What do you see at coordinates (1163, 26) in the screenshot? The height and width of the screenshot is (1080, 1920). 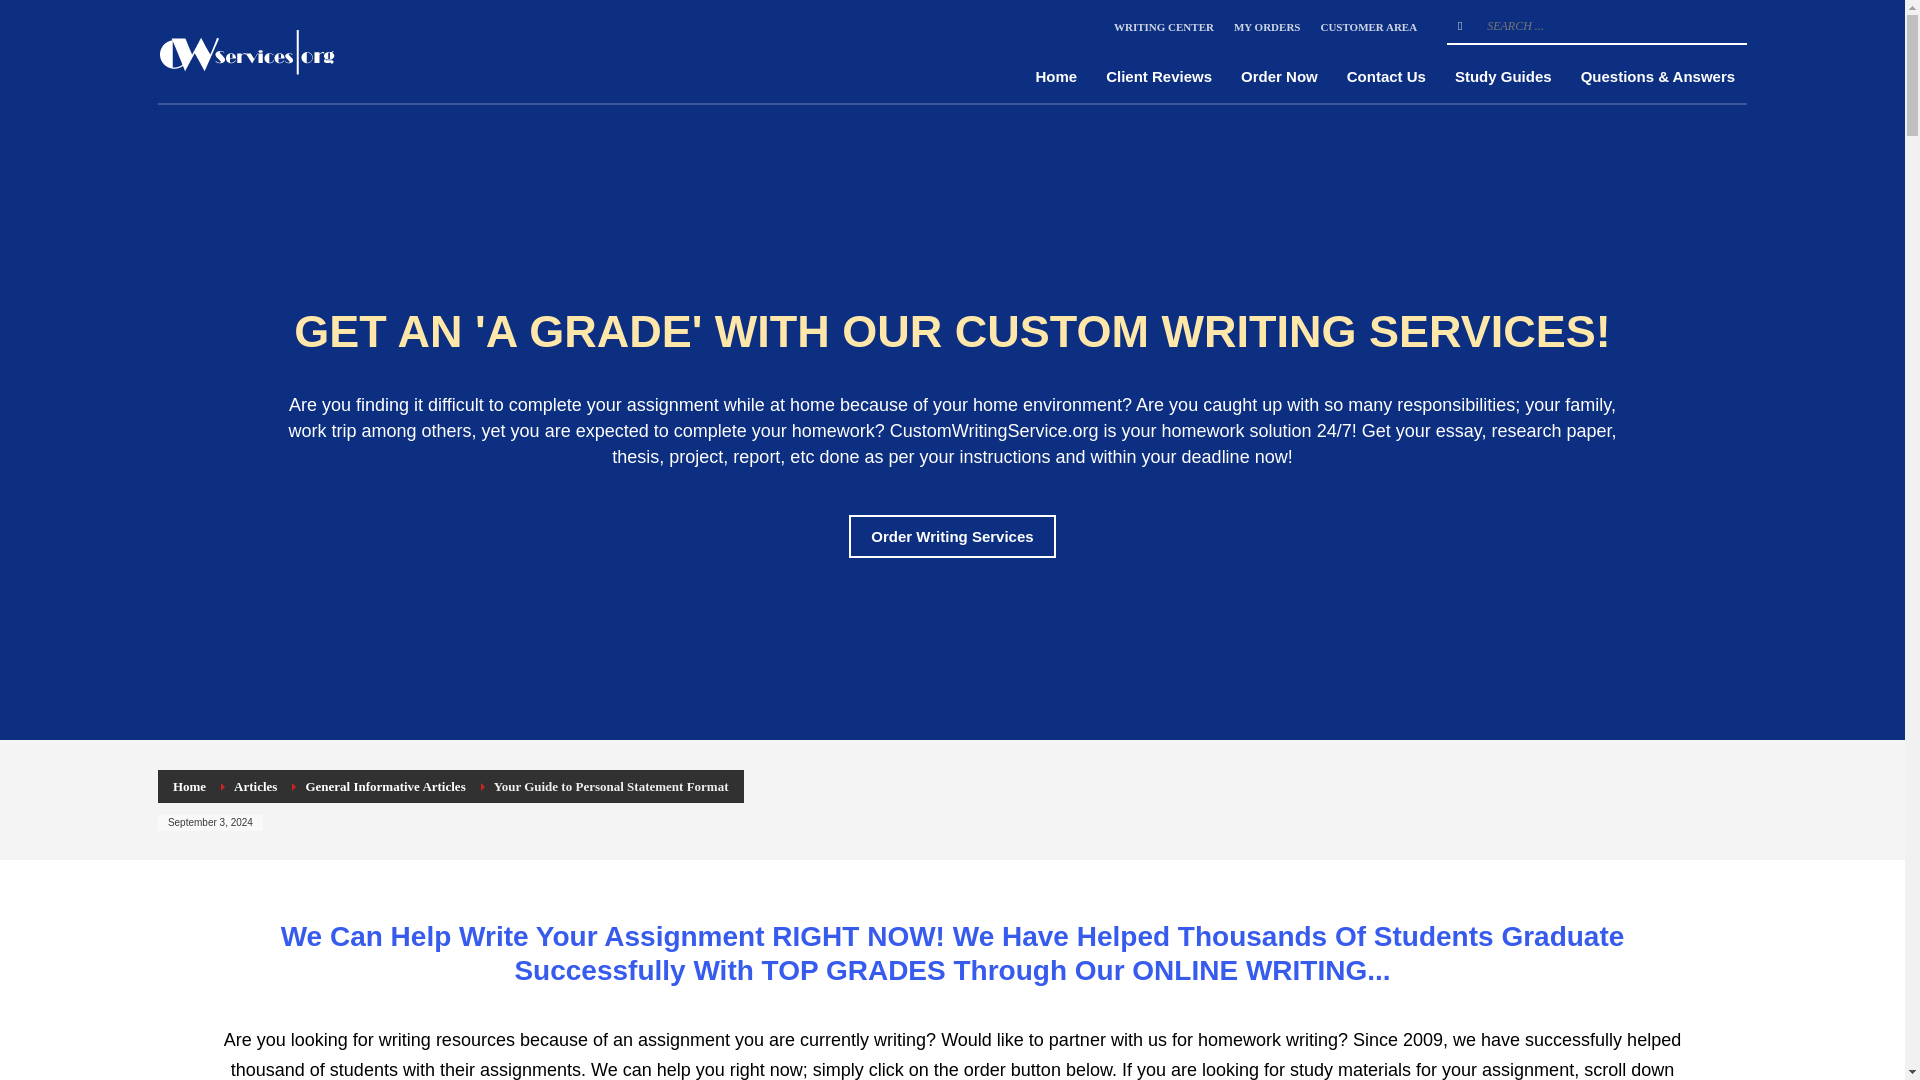 I see `WRITING CENTER` at bounding box center [1163, 26].